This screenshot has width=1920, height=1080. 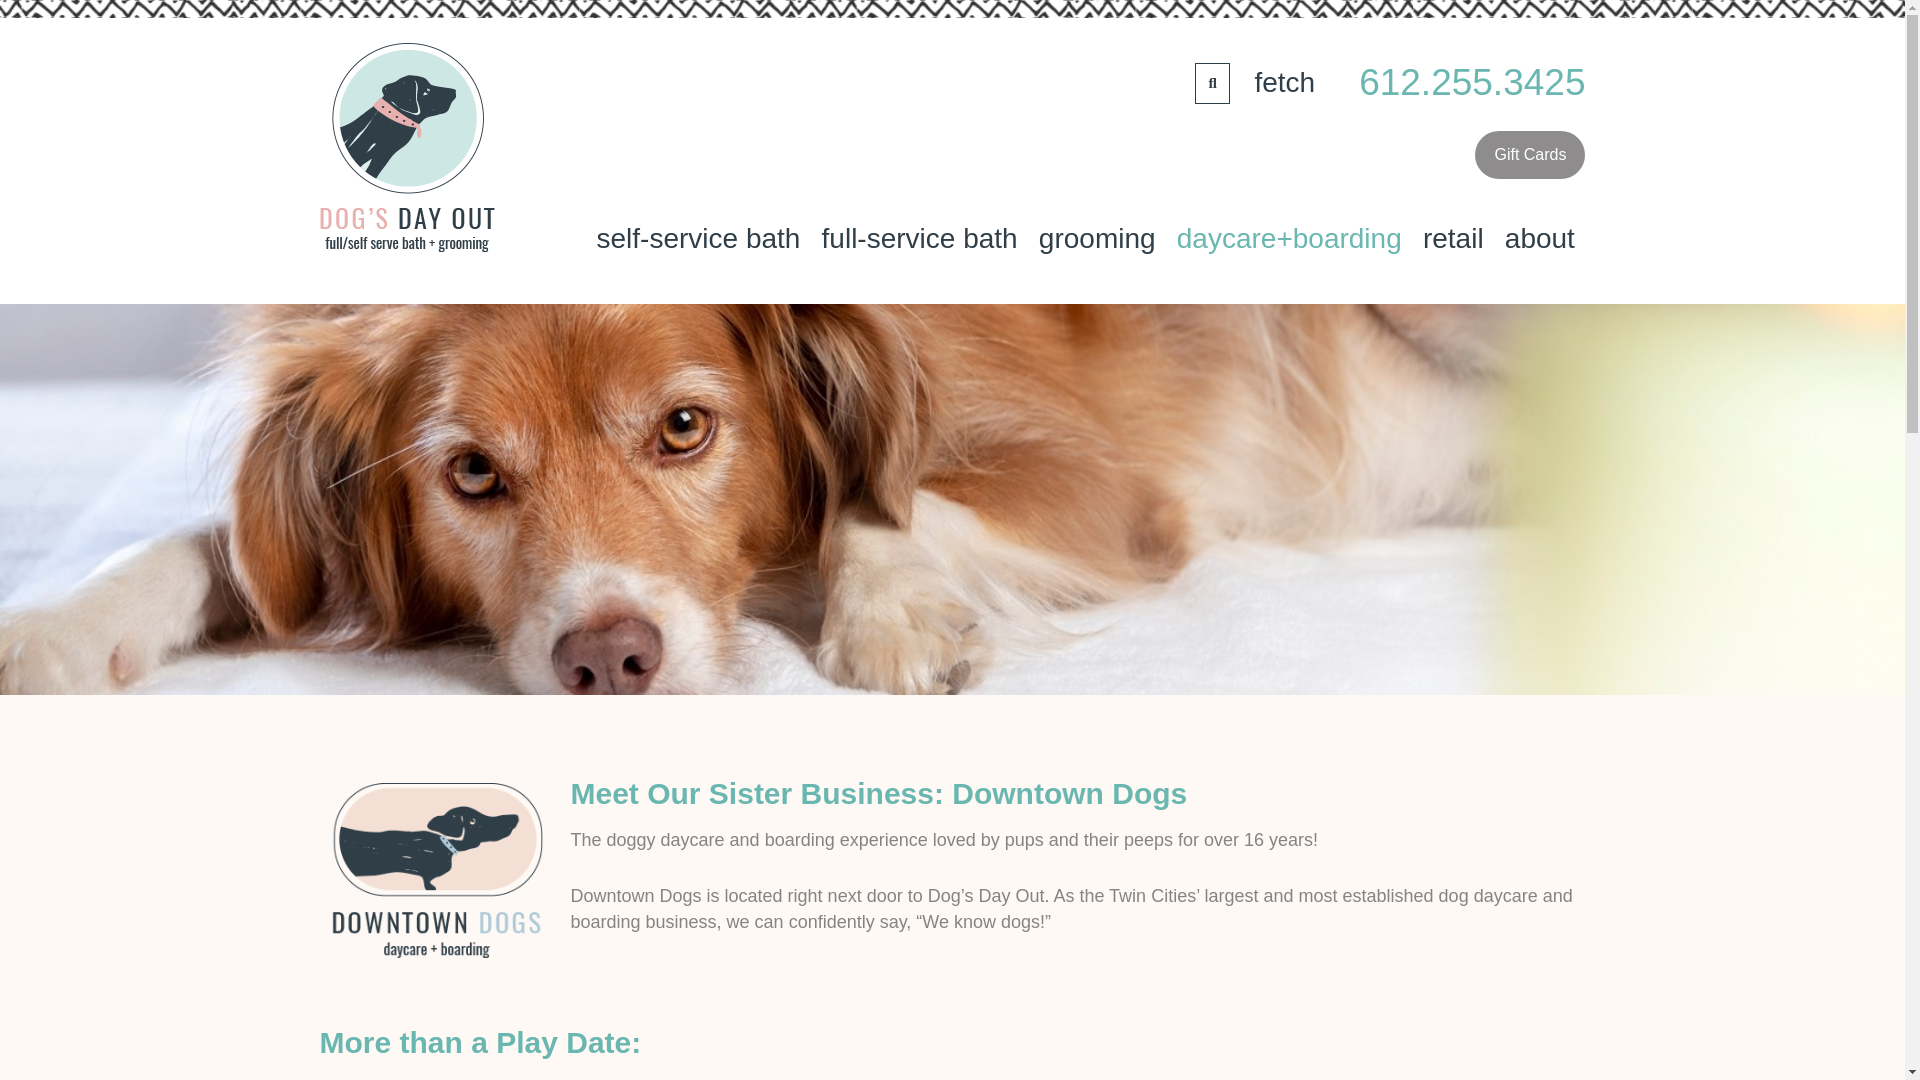 What do you see at coordinates (1096, 239) in the screenshot?
I see `grooming` at bounding box center [1096, 239].